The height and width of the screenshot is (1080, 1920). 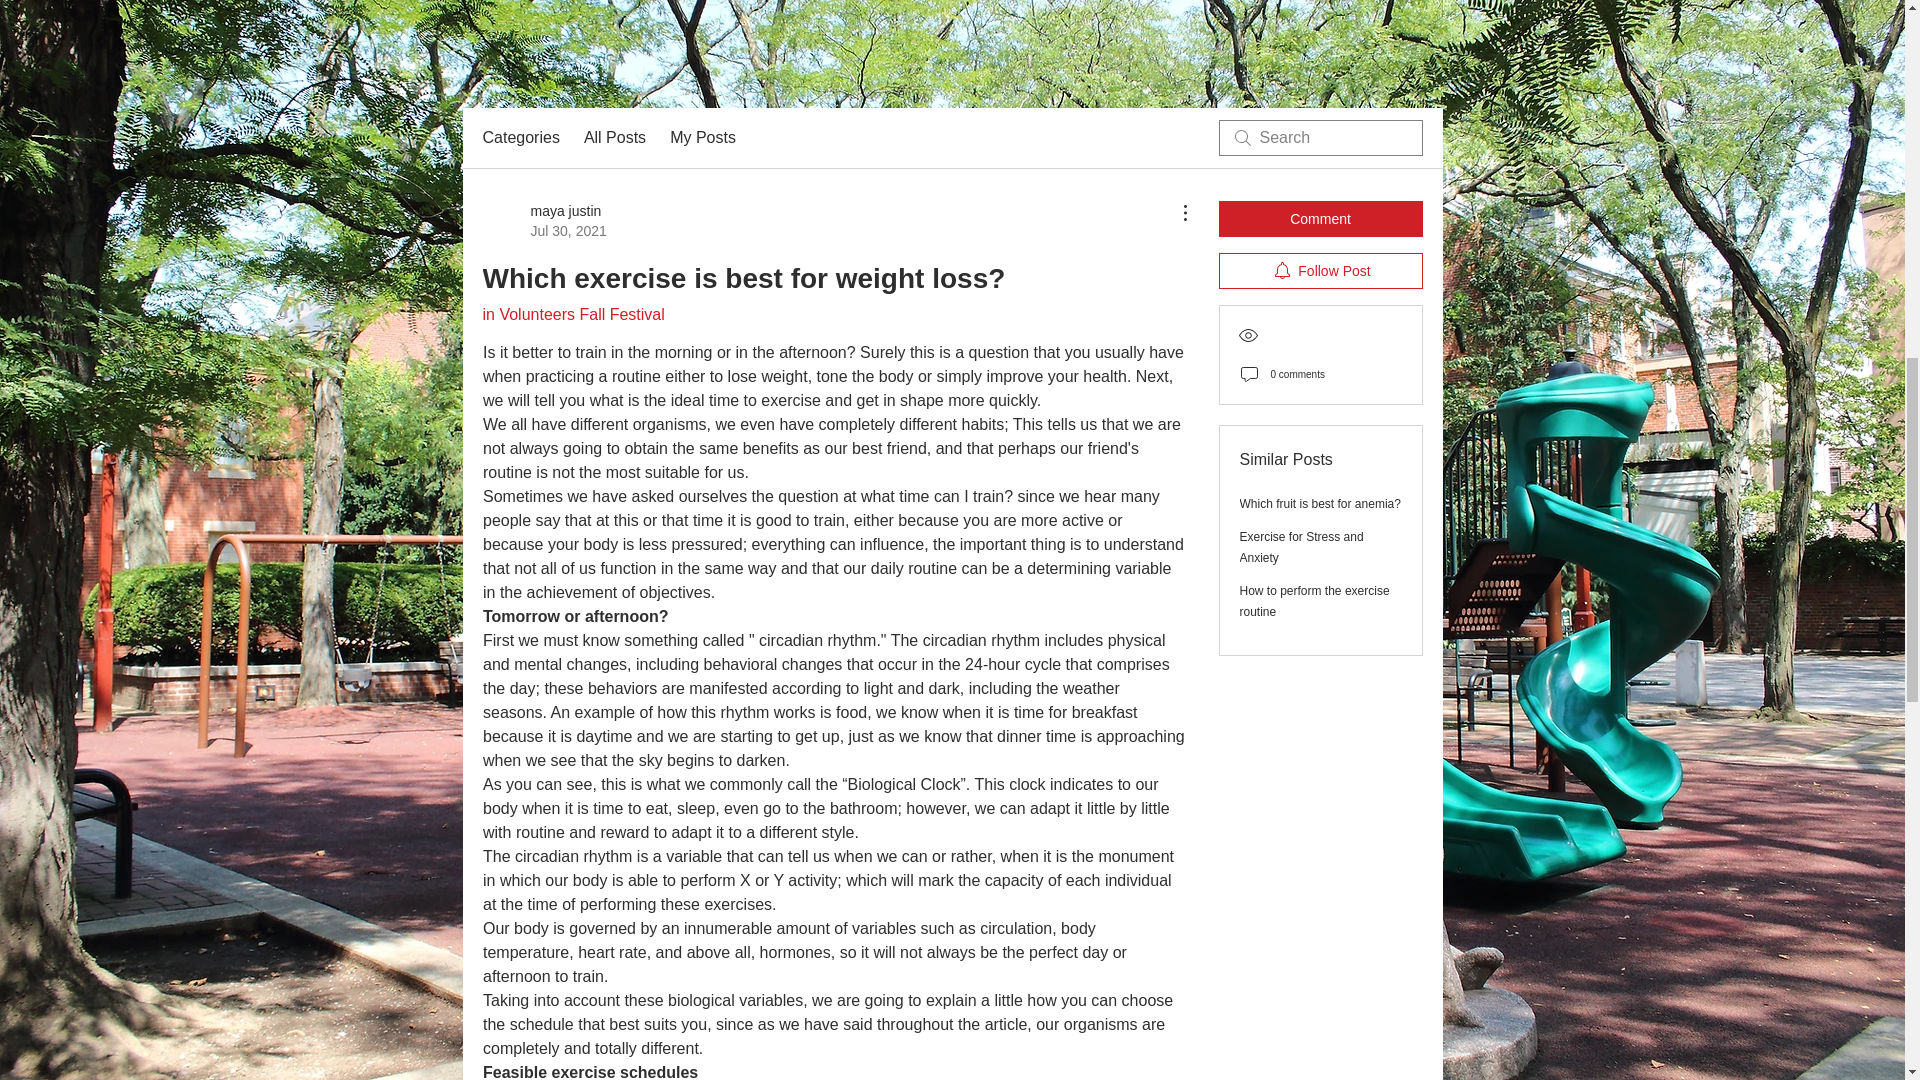 What do you see at coordinates (1320, 270) in the screenshot?
I see `Follow Post` at bounding box center [1320, 270].